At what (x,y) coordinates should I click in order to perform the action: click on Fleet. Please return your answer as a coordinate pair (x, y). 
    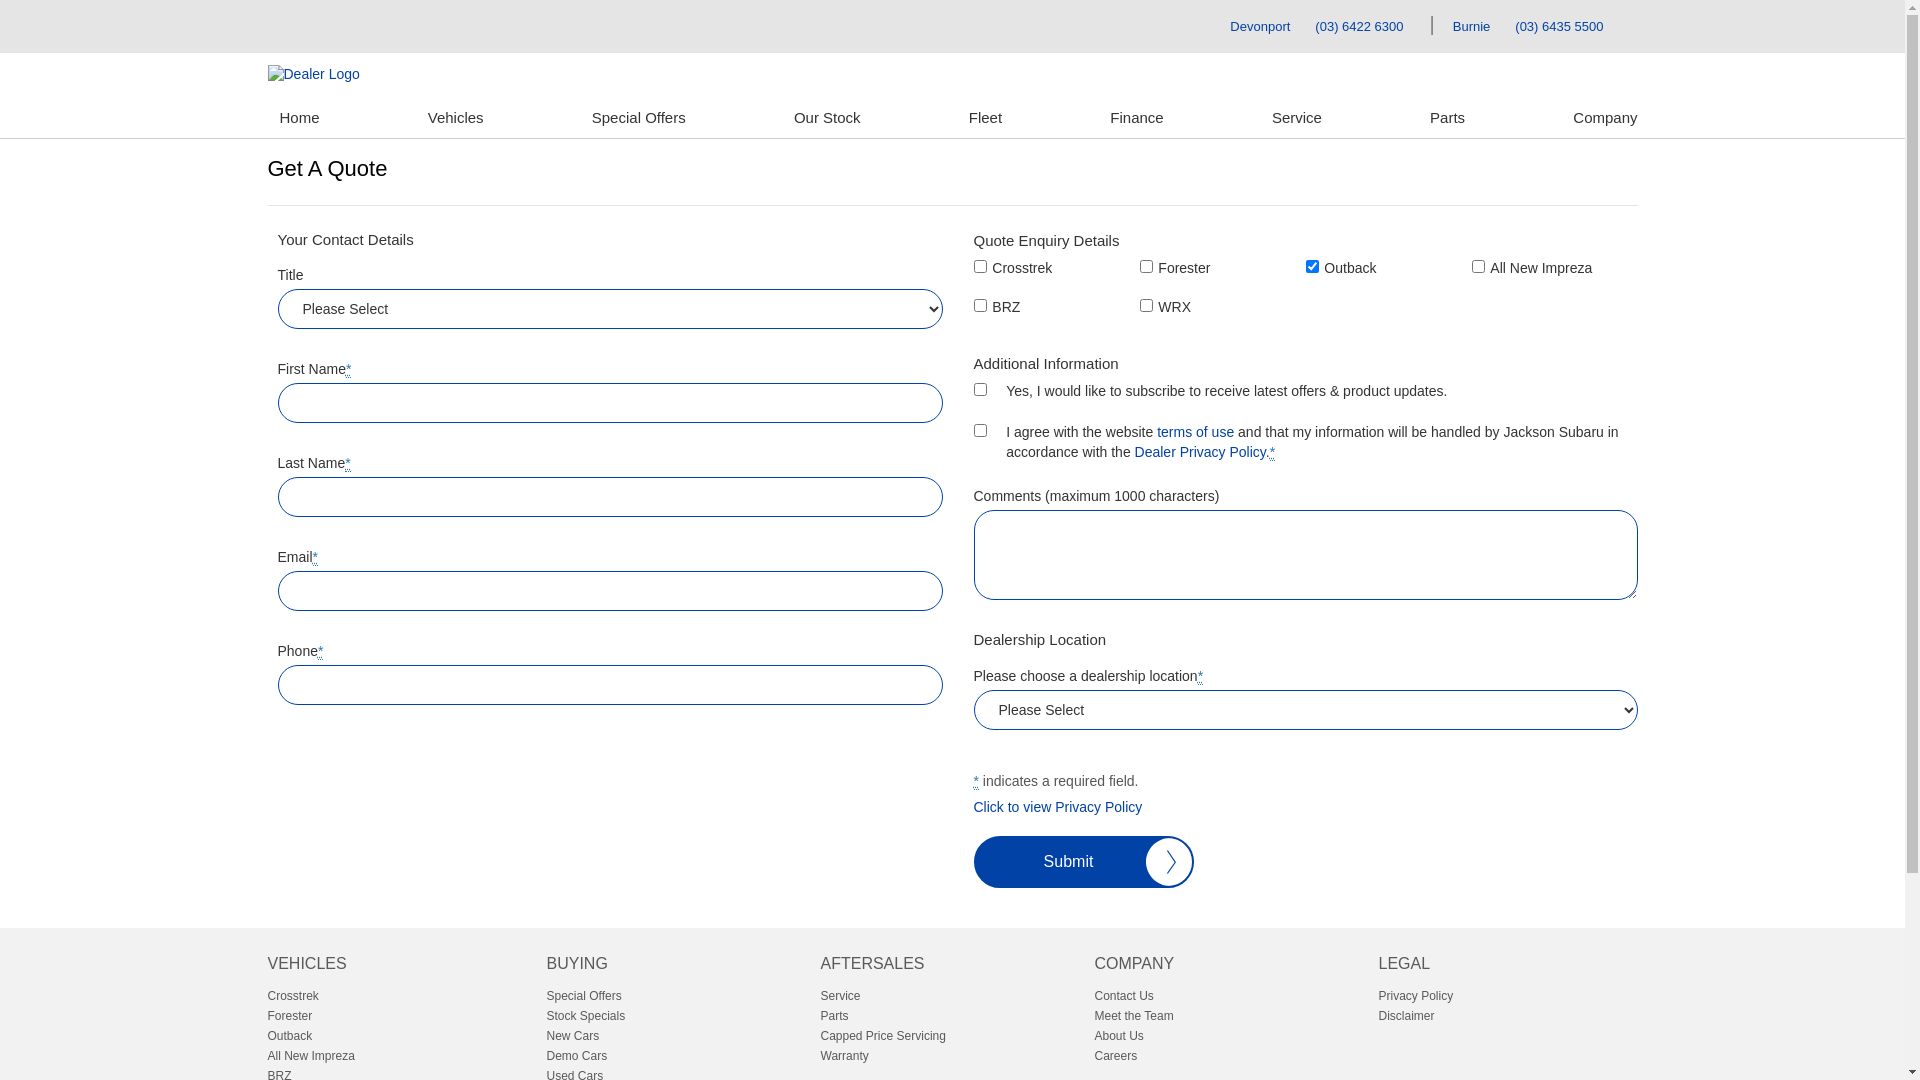
    Looking at the image, I should click on (985, 118).